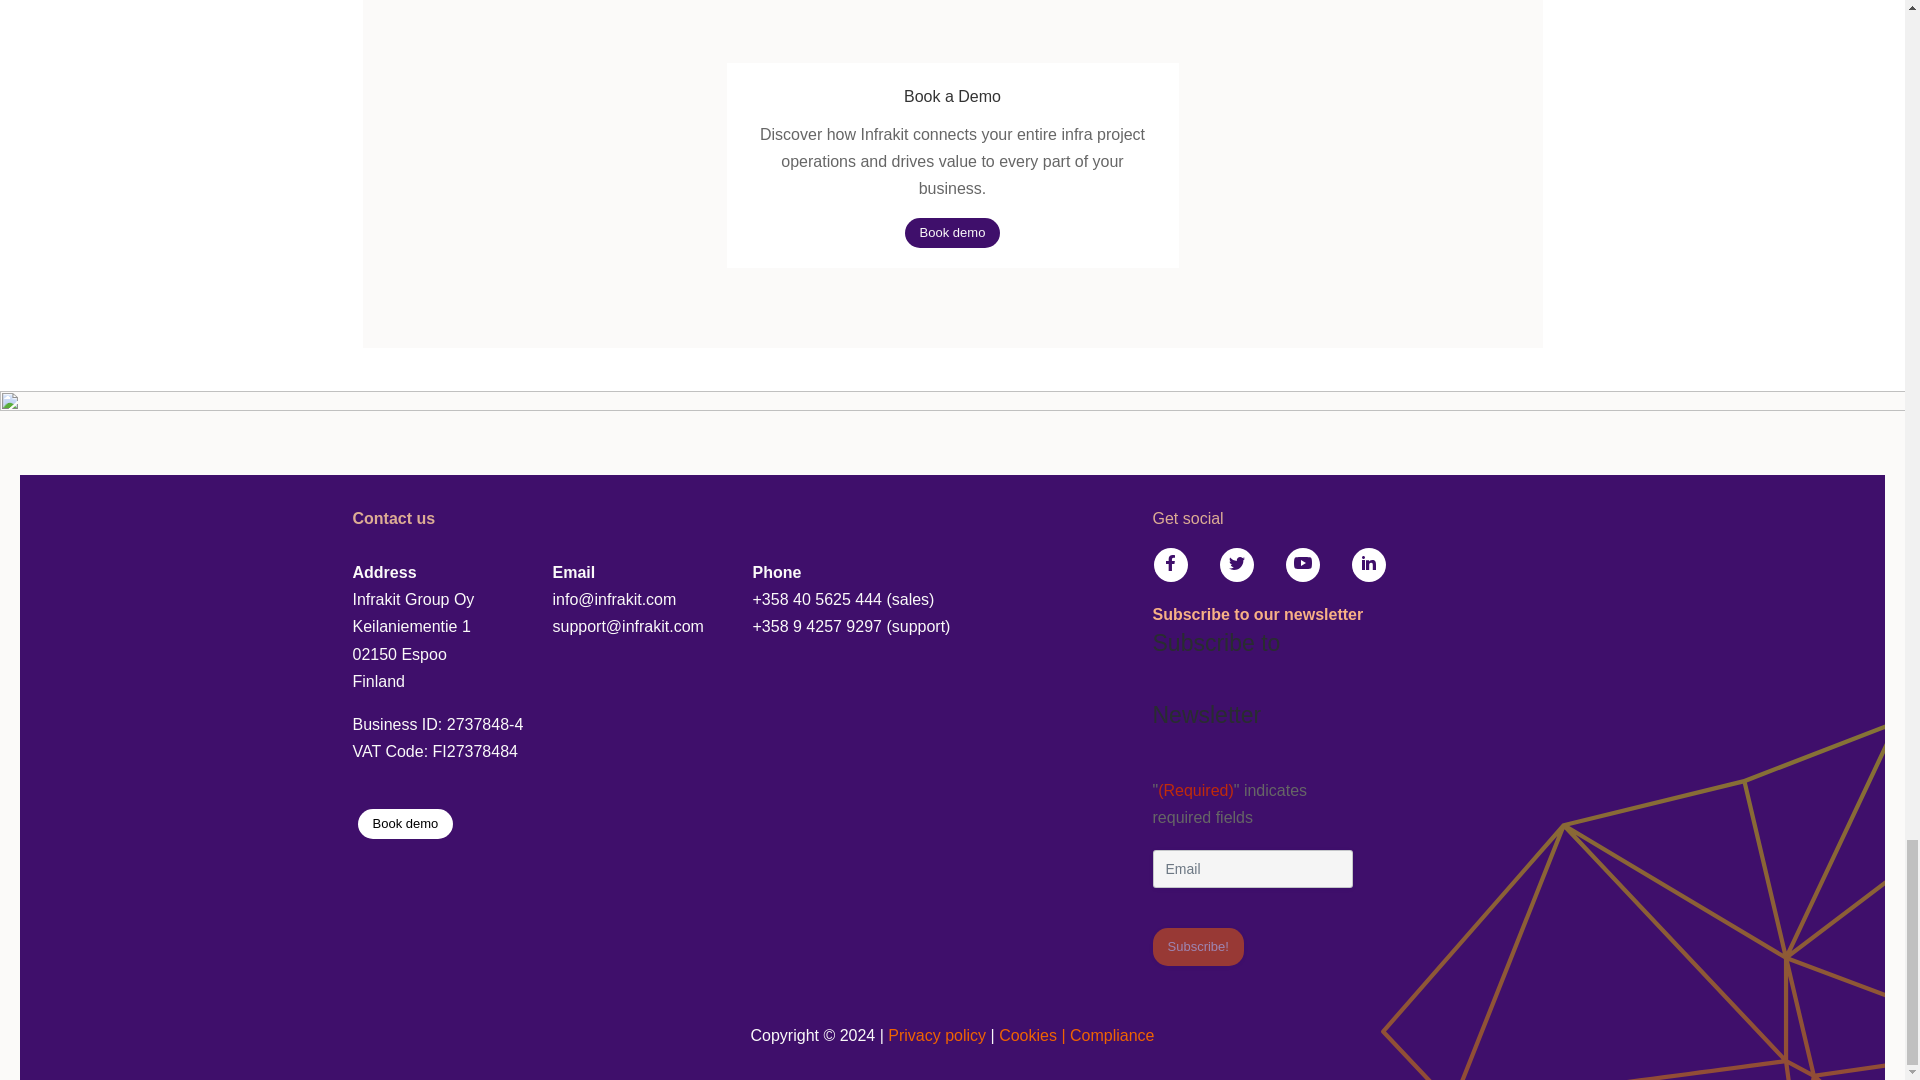  I want to click on Book demo, so click(405, 824).